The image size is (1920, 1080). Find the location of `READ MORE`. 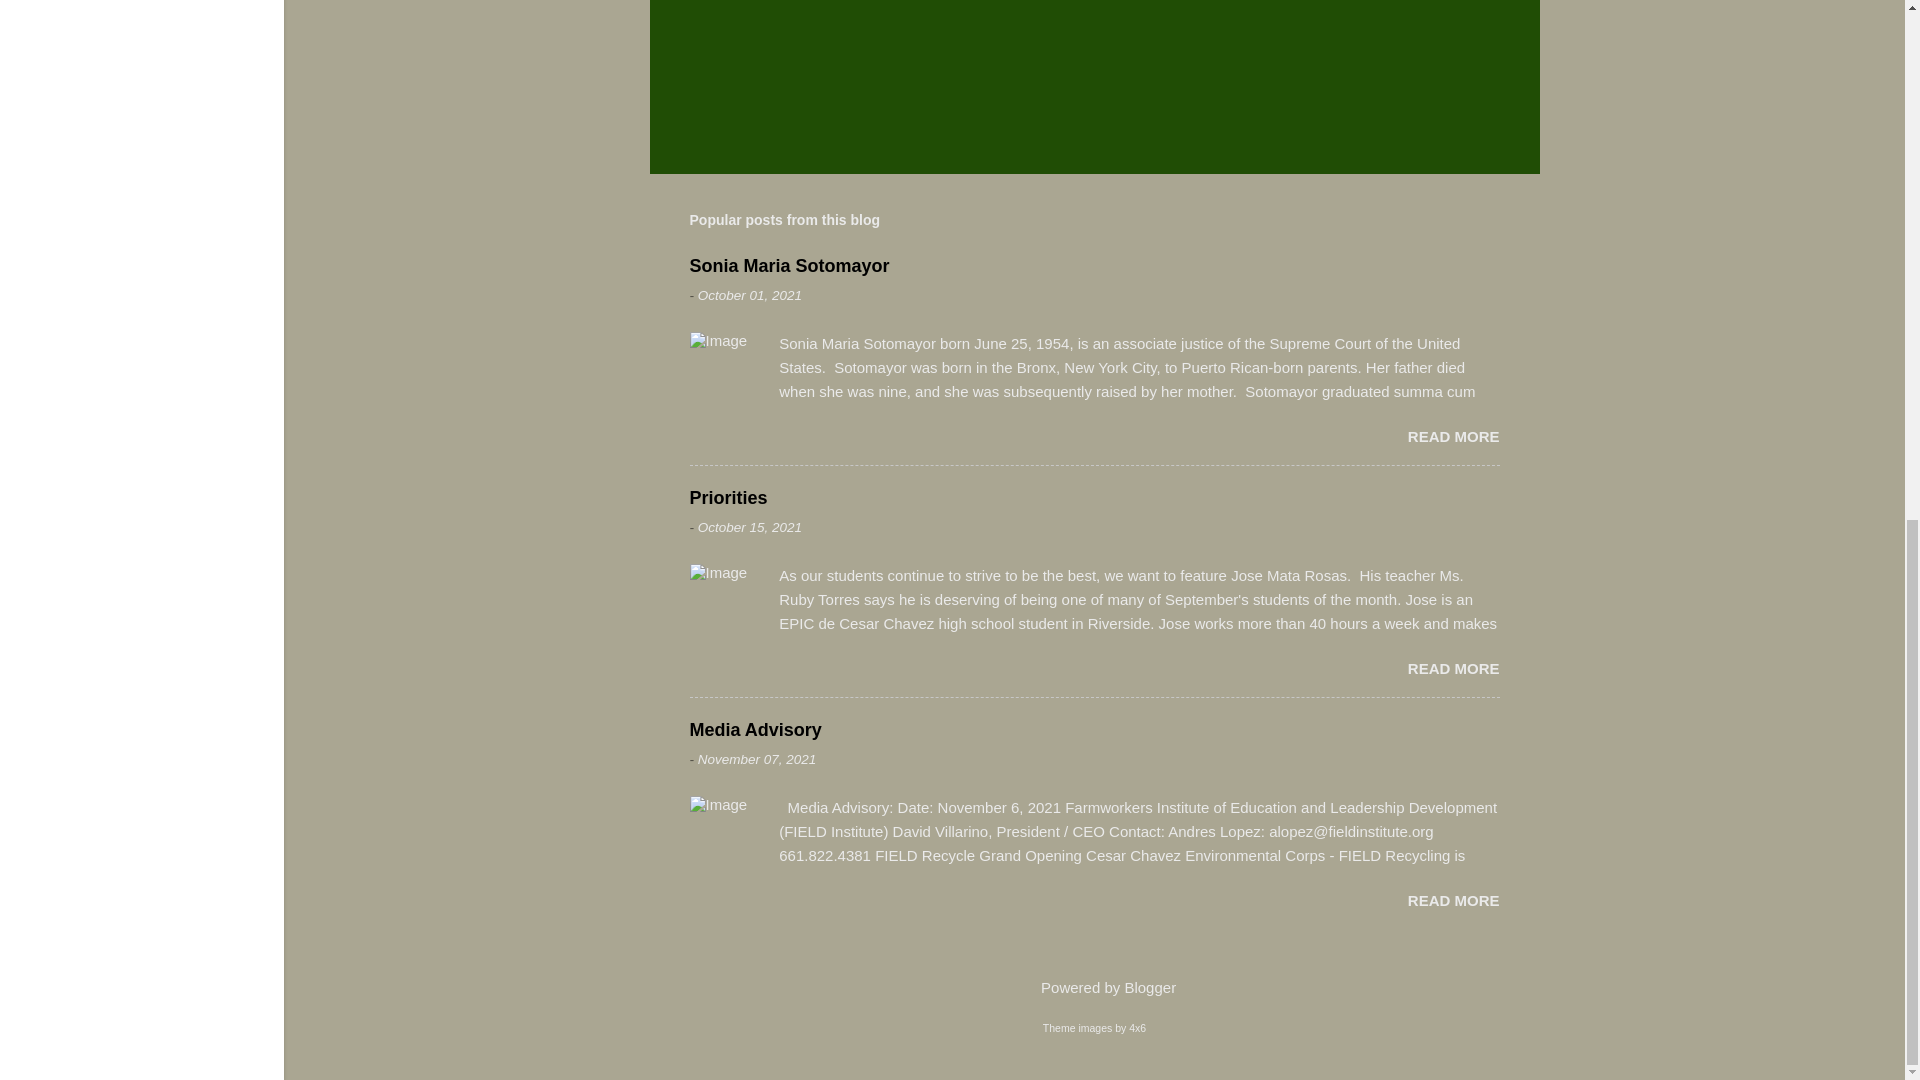

READ MORE is located at coordinates (1453, 668).